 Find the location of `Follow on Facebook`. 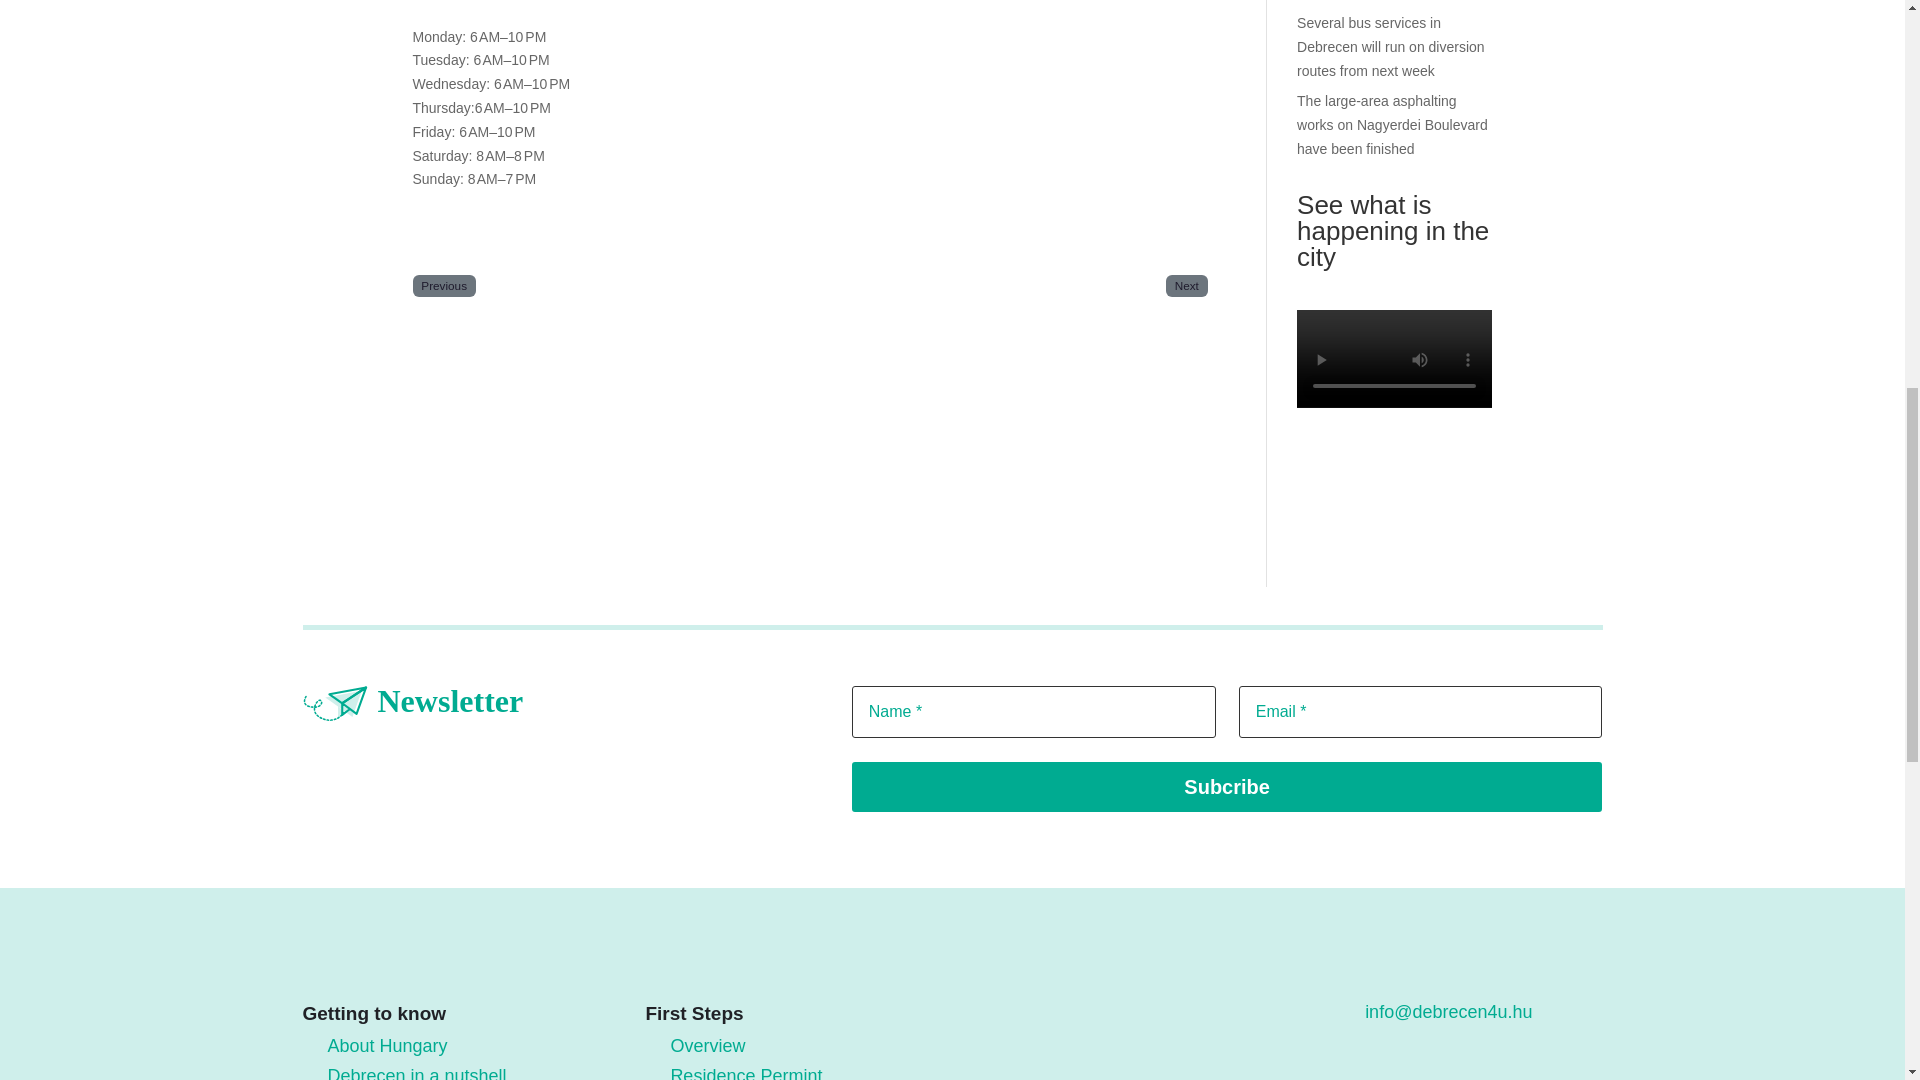

Follow on Facebook is located at coordinates (1025, 658).